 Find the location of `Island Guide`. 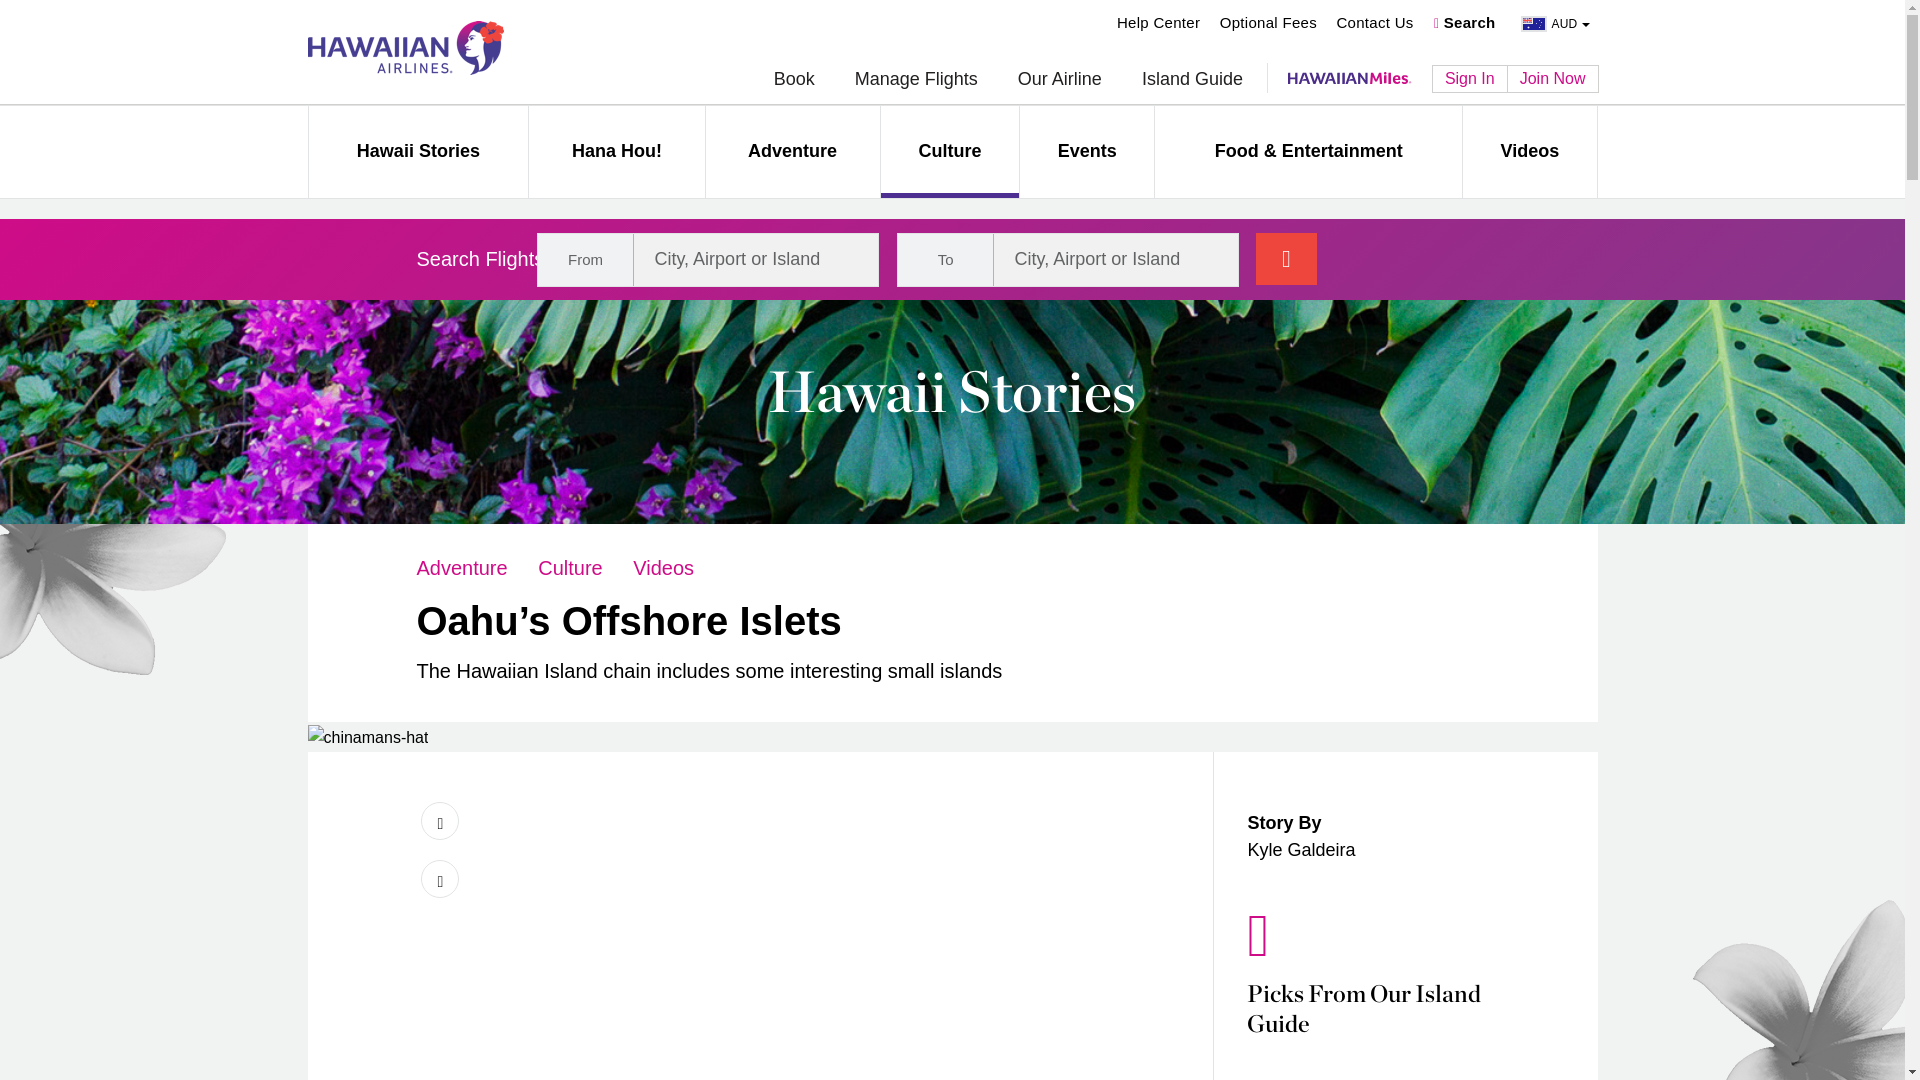

Island Guide is located at coordinates (1192, 80).